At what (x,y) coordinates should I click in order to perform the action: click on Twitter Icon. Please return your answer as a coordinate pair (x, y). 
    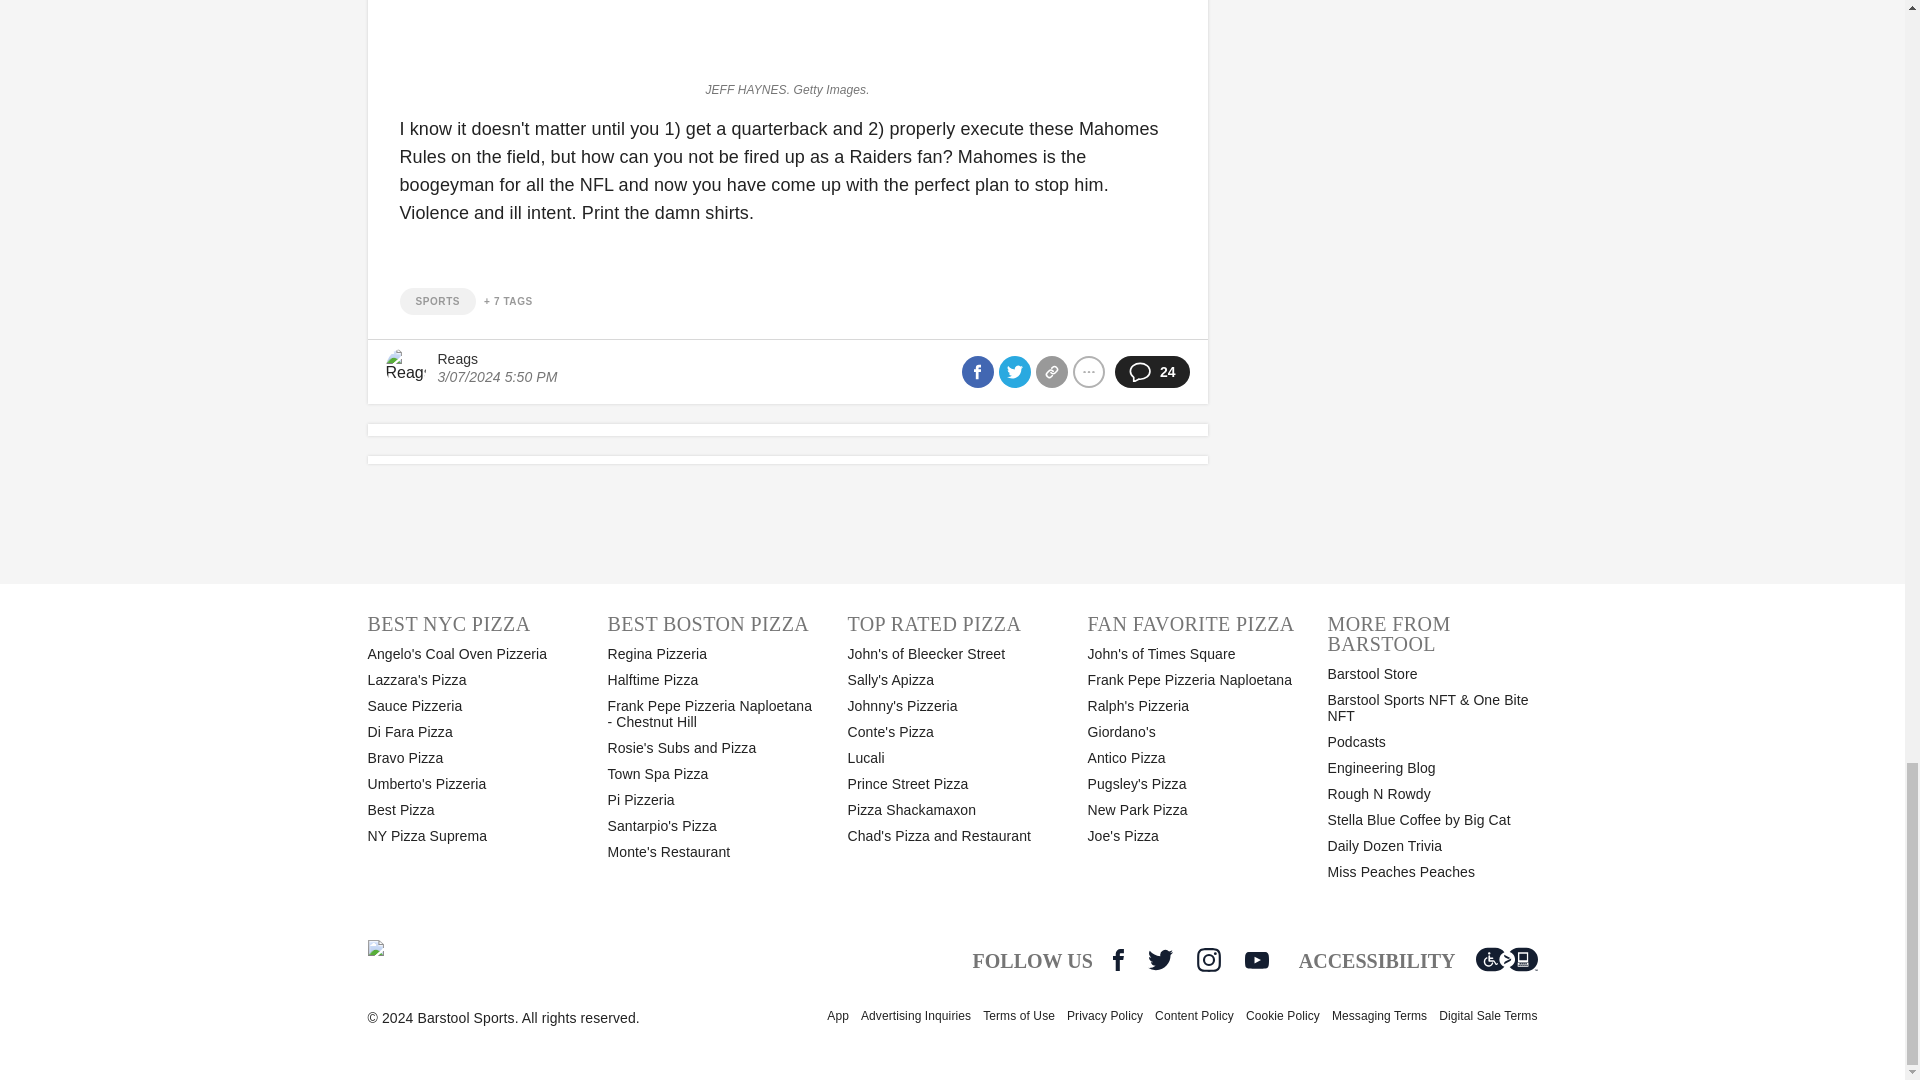
    Looking at the image, I should click on (1160, 960).